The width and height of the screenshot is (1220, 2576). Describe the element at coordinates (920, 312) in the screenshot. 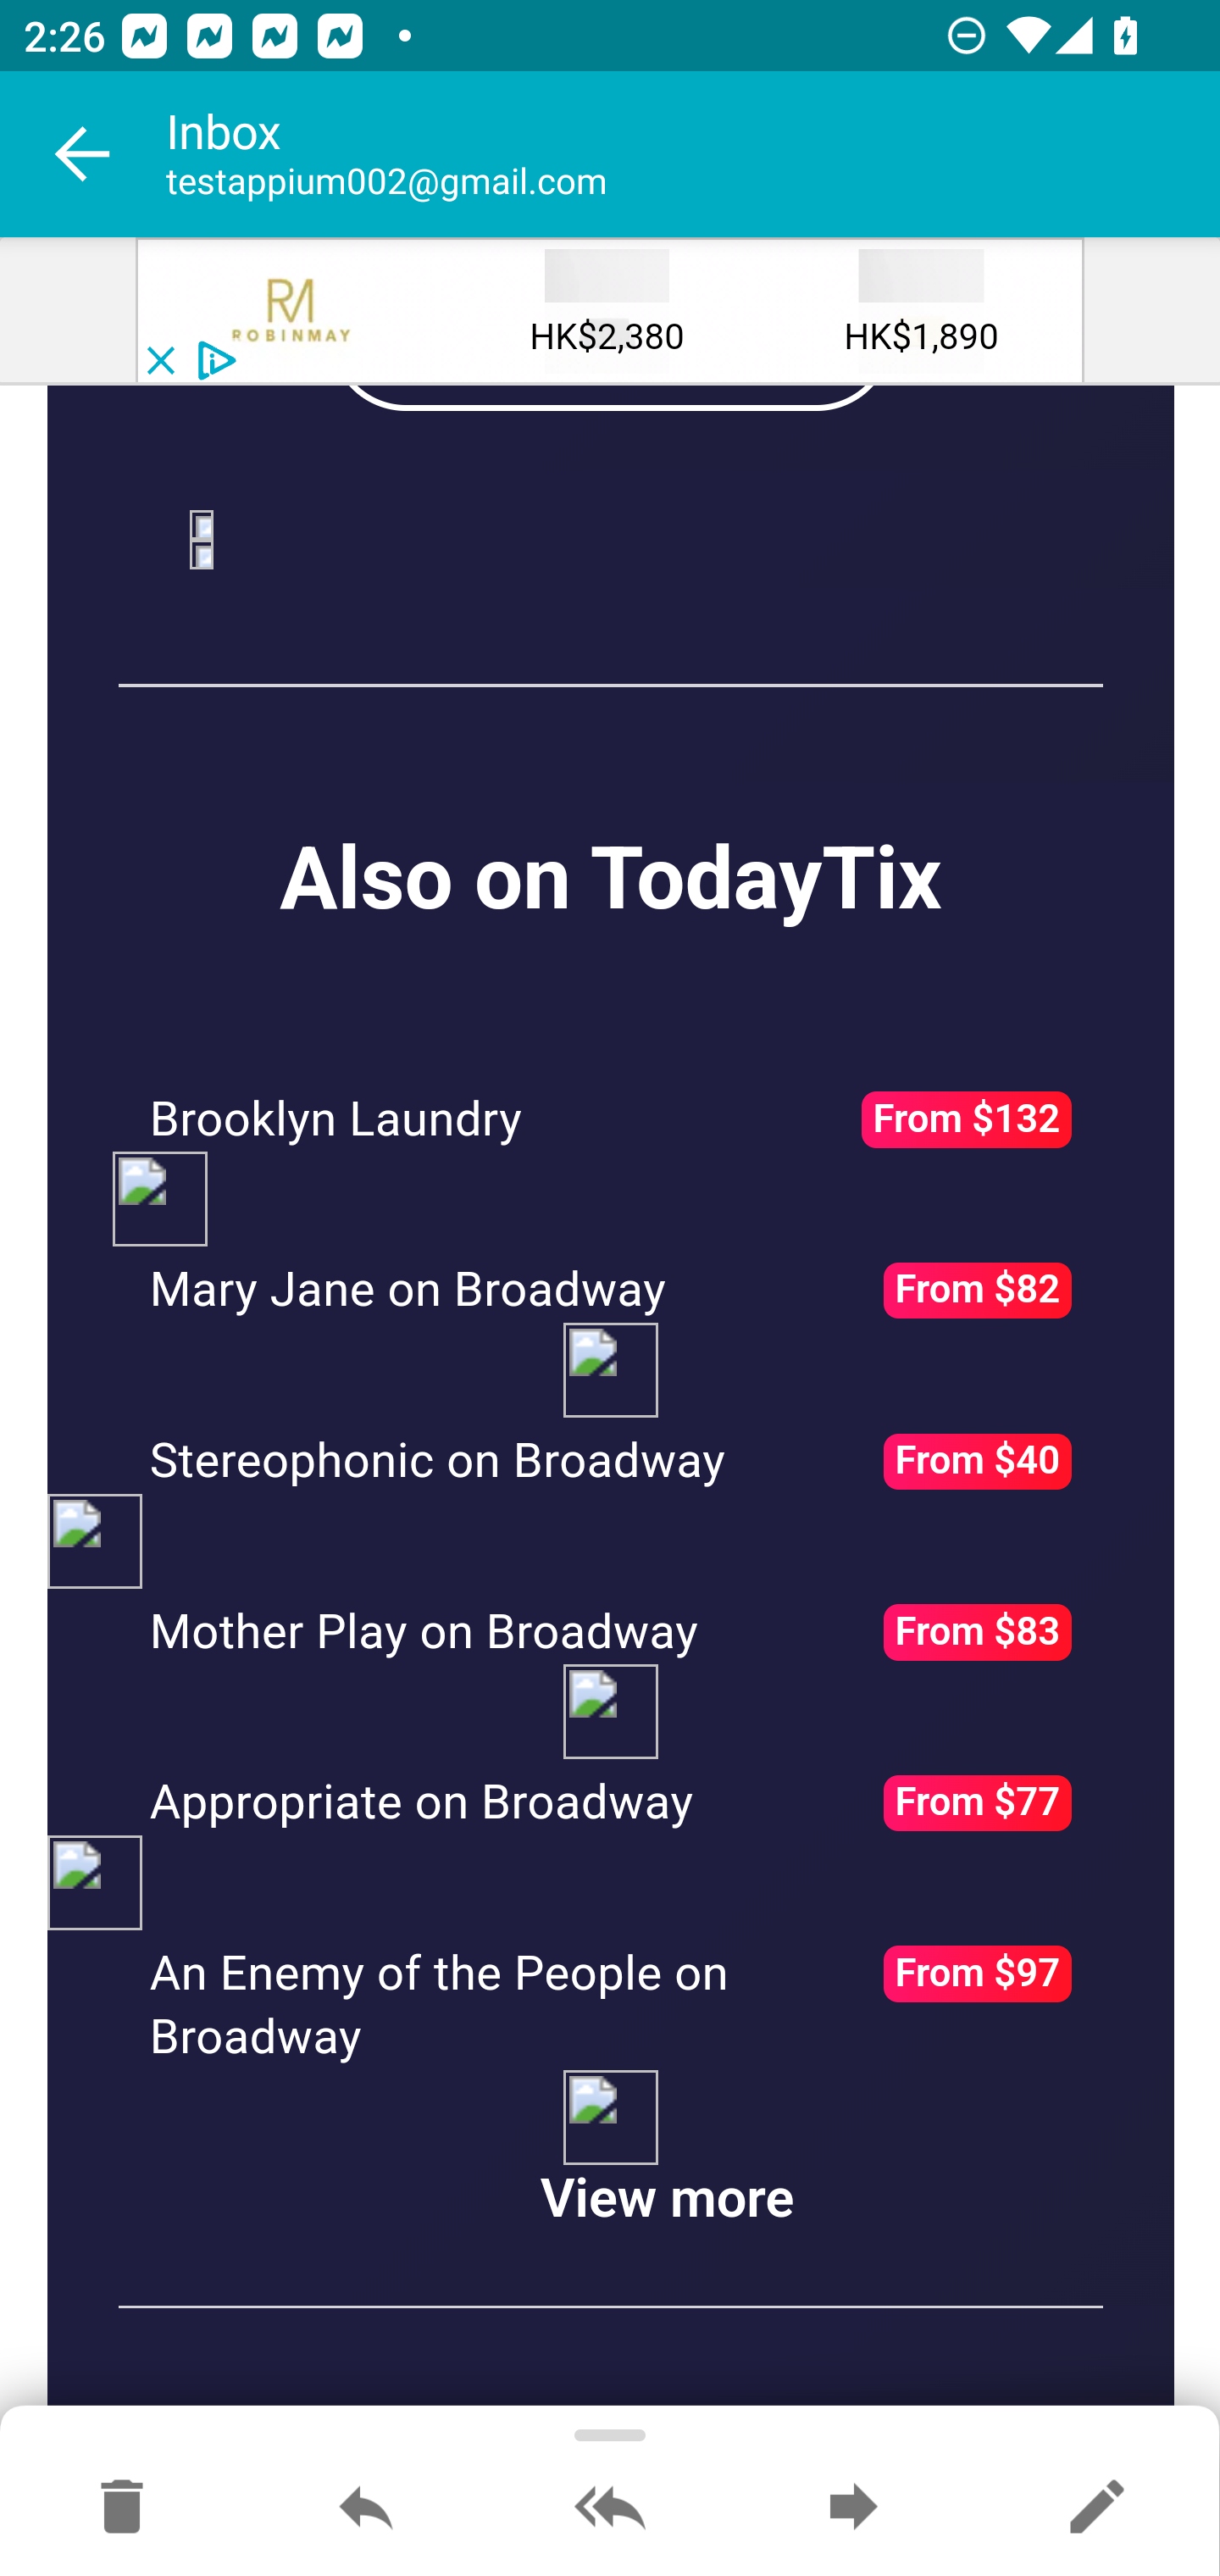

I see ` HK$1,890       HK$1,890` at that location.